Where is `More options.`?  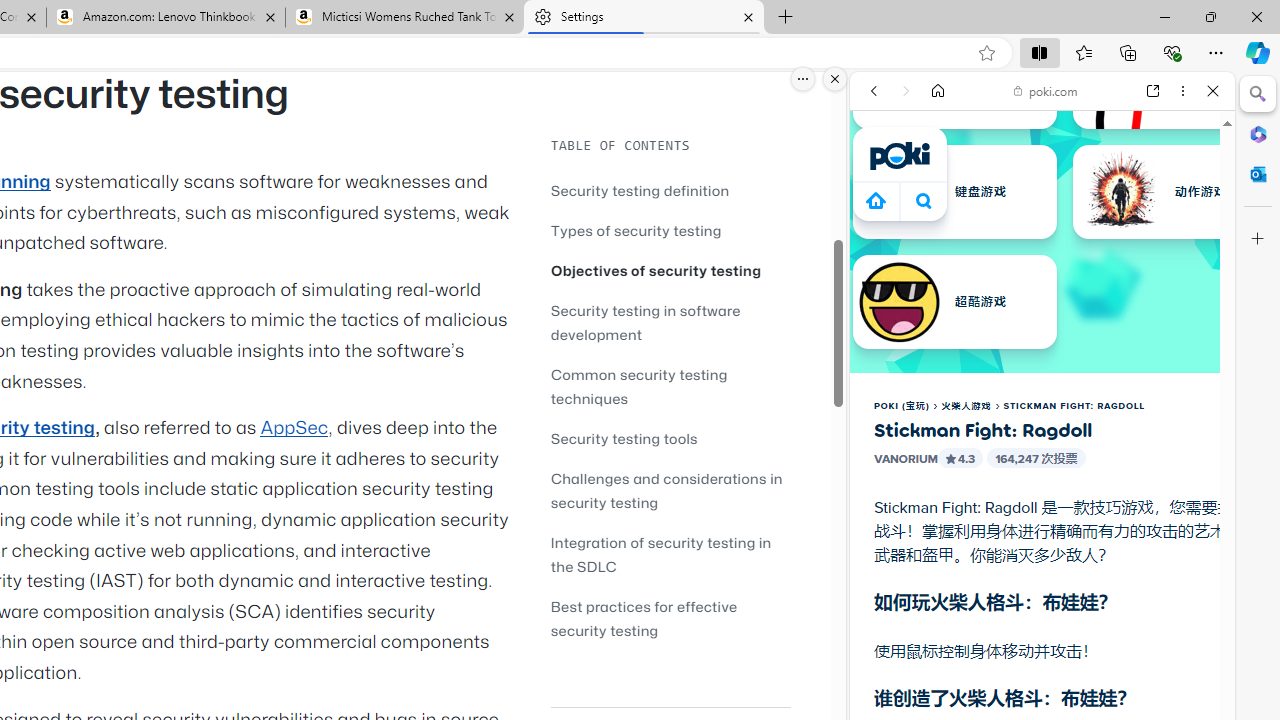 More options. is located at coordinates (803, 79).